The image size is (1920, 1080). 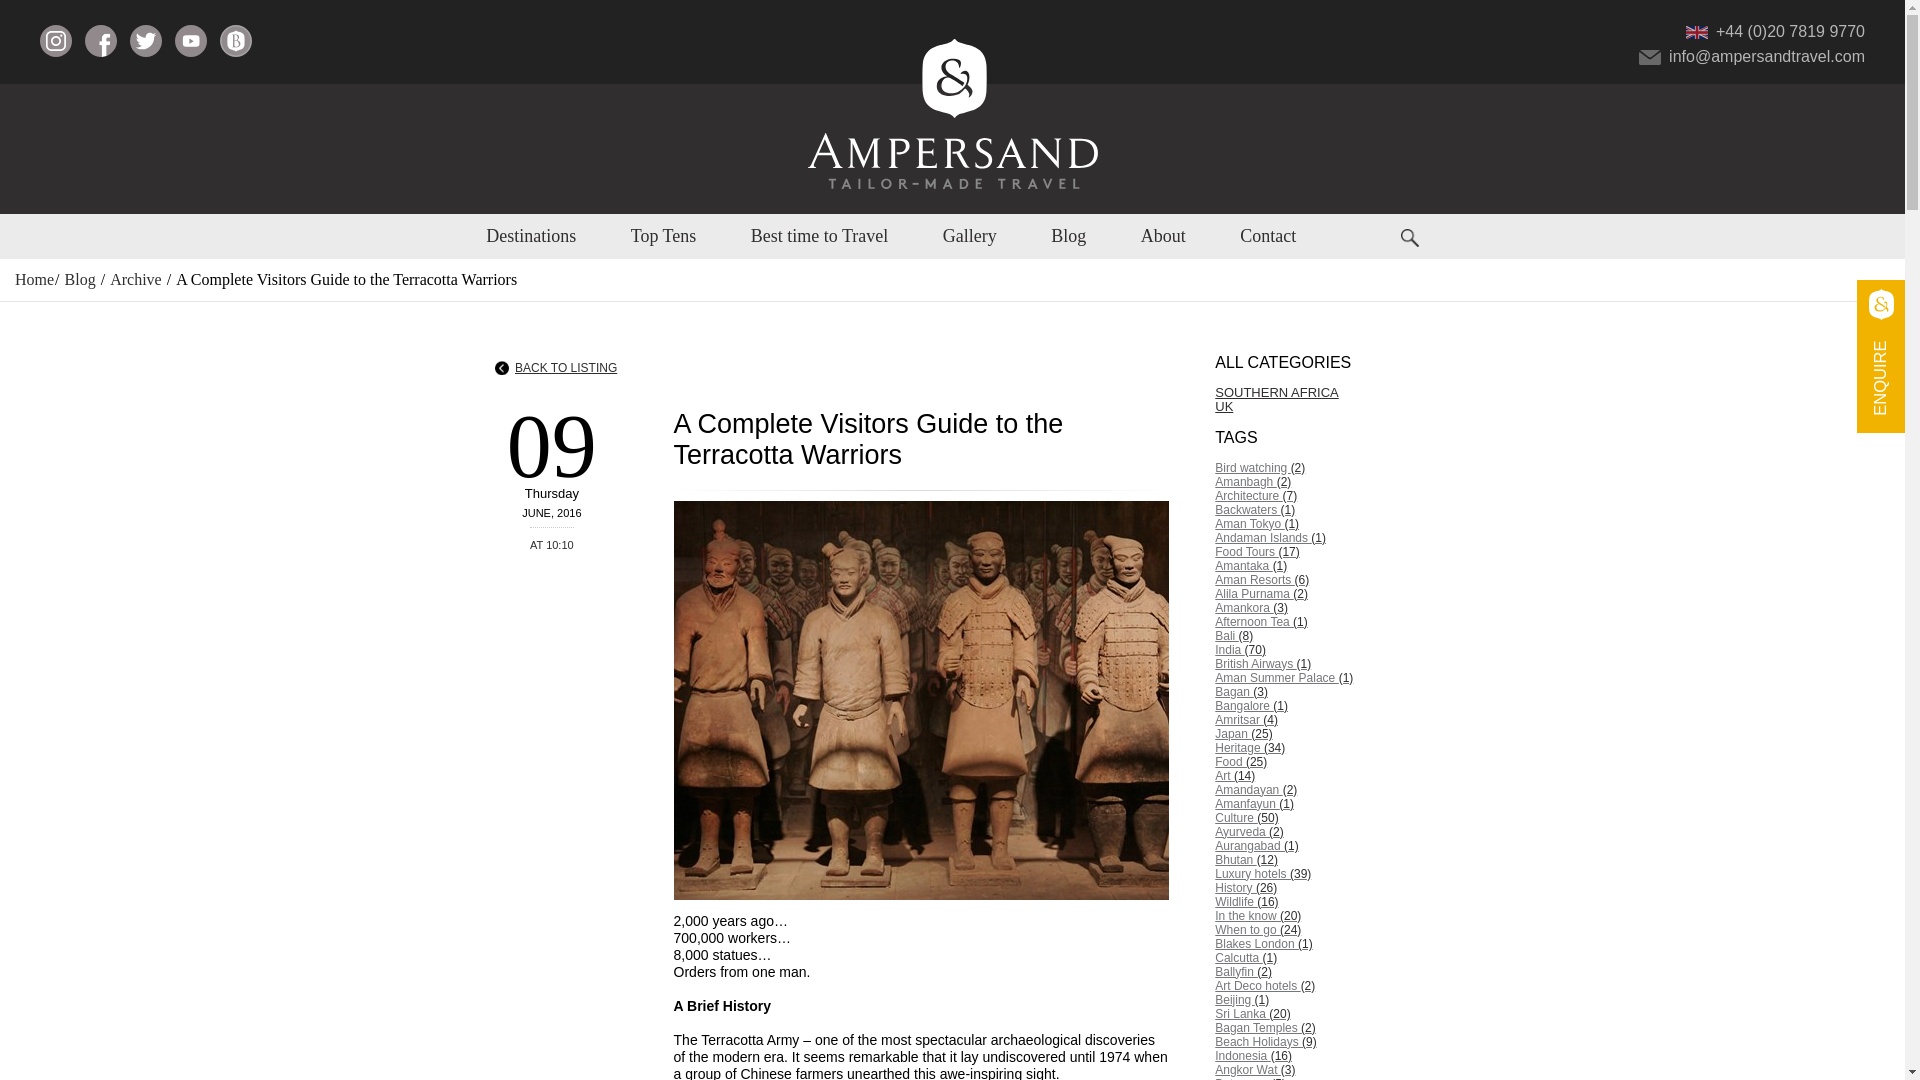 What do you see at coordinates (1312, 607) in the screenshot?
I see `Amankora` at bounding box center [1312, 607].